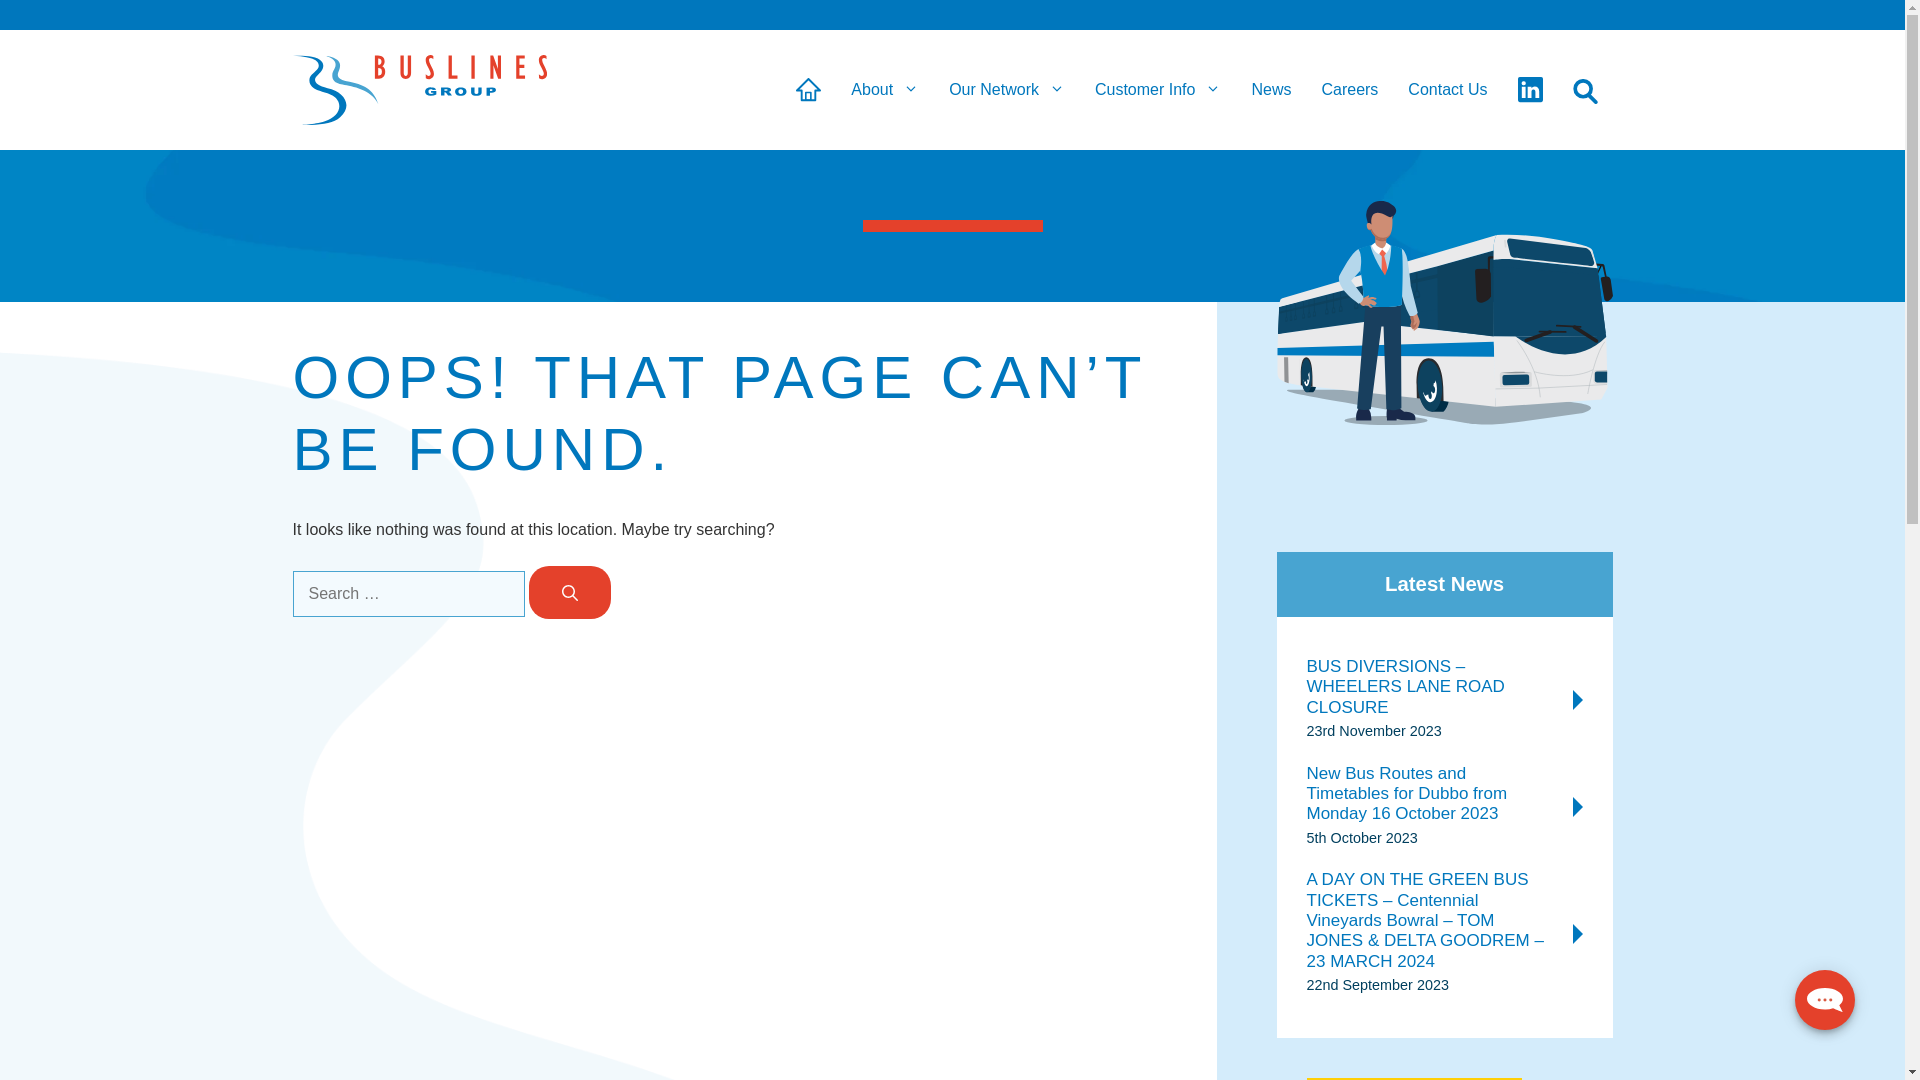 Image resolution: width=1920 pixels, height=1080 pixels. What do you see at coordinates (1271, 90) in the screenshot?
I see `News` at bounding box center [1271, 90].